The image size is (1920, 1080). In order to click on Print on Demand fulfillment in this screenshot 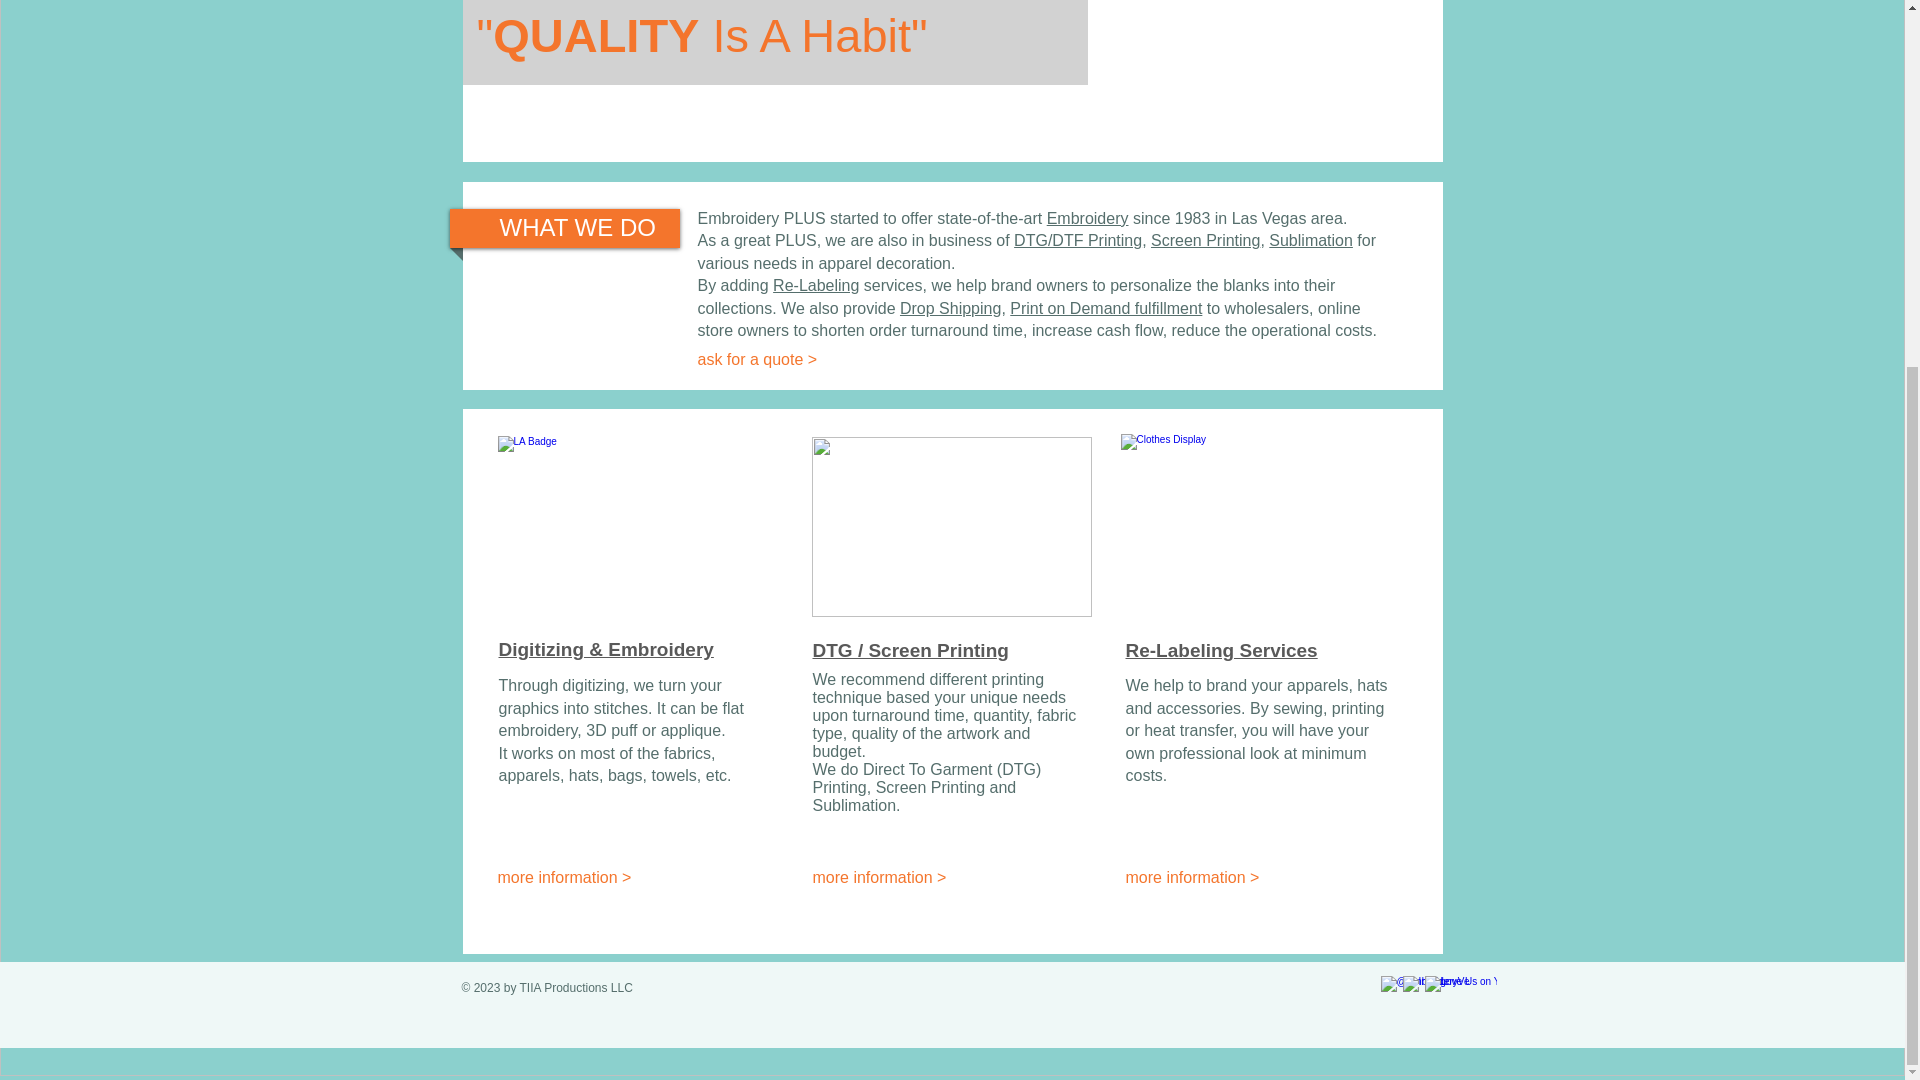, I will do `click(1105, 308)`.